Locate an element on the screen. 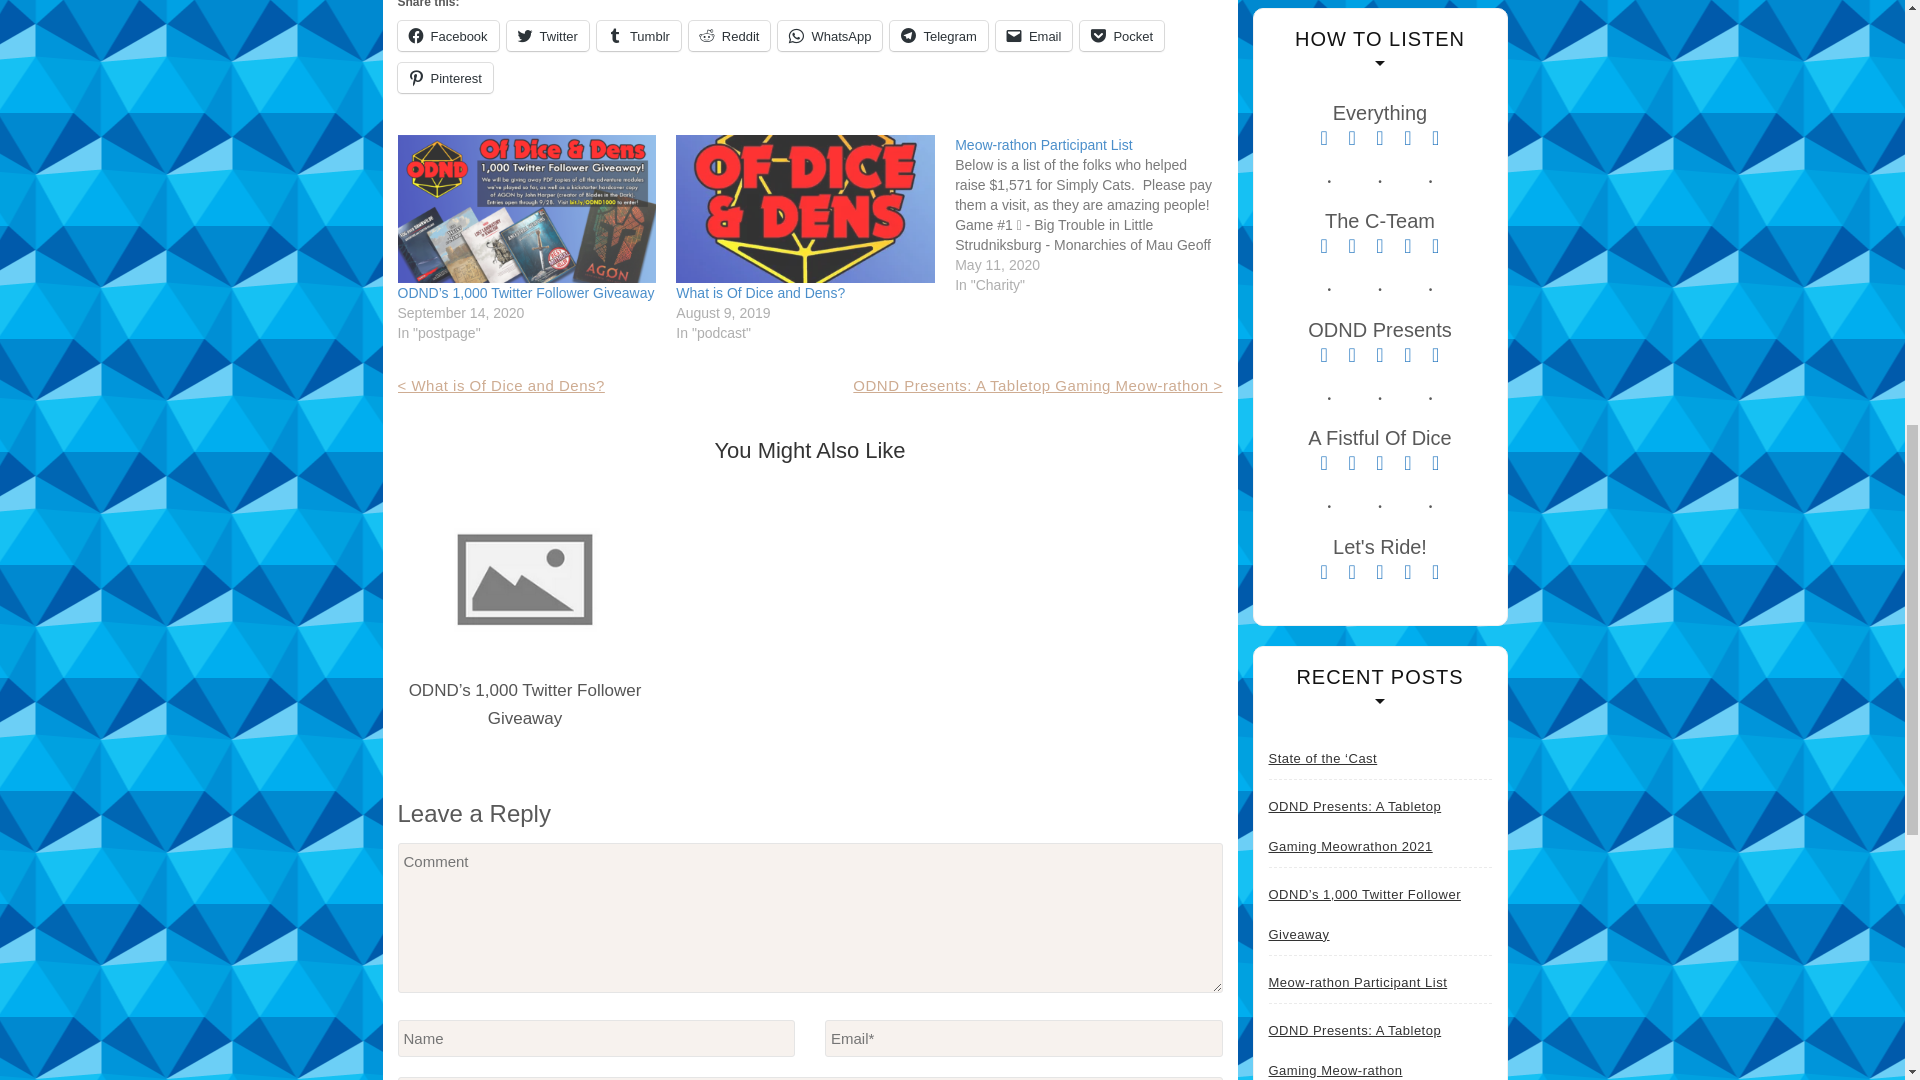  Click to share on Pocket is located at coordinates (1121, 35).